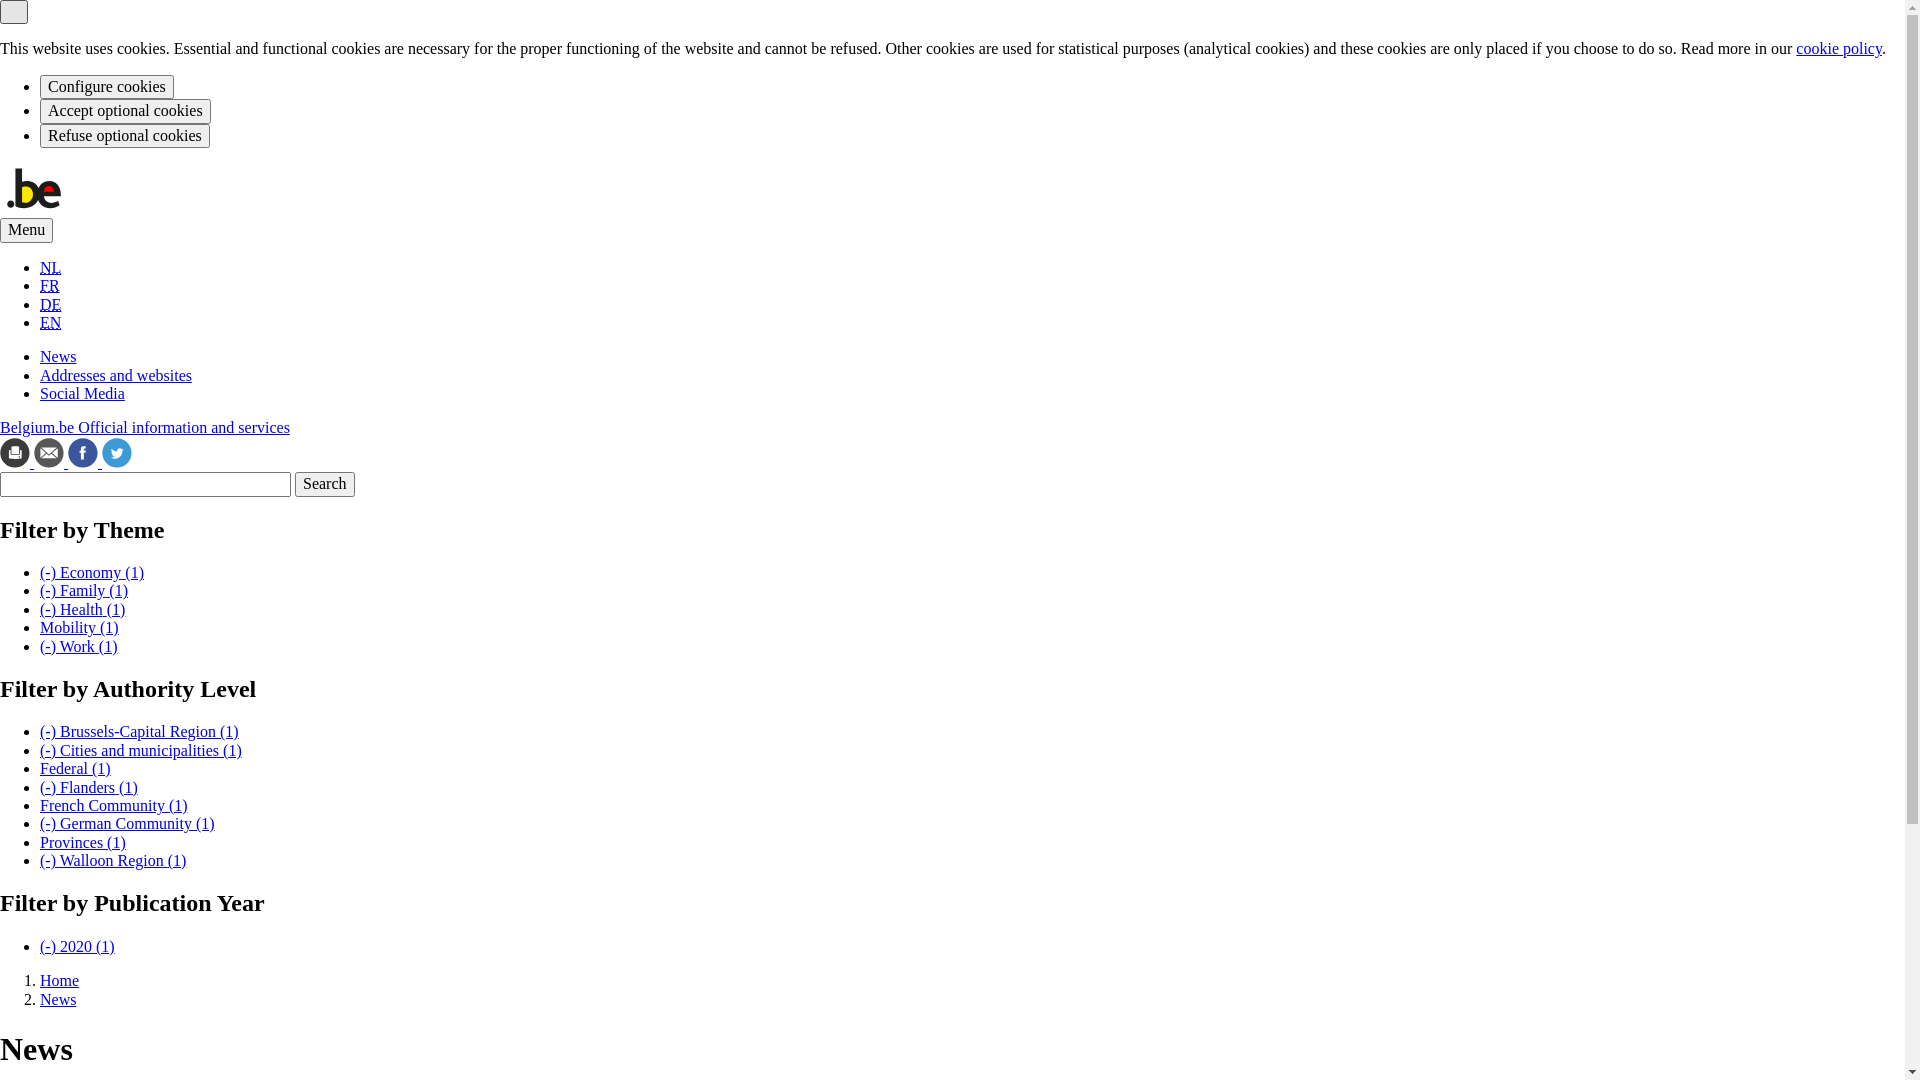 This screenshot has width=1920, height=1080. I want to click on Accept optional cookies, so click(126, 111).